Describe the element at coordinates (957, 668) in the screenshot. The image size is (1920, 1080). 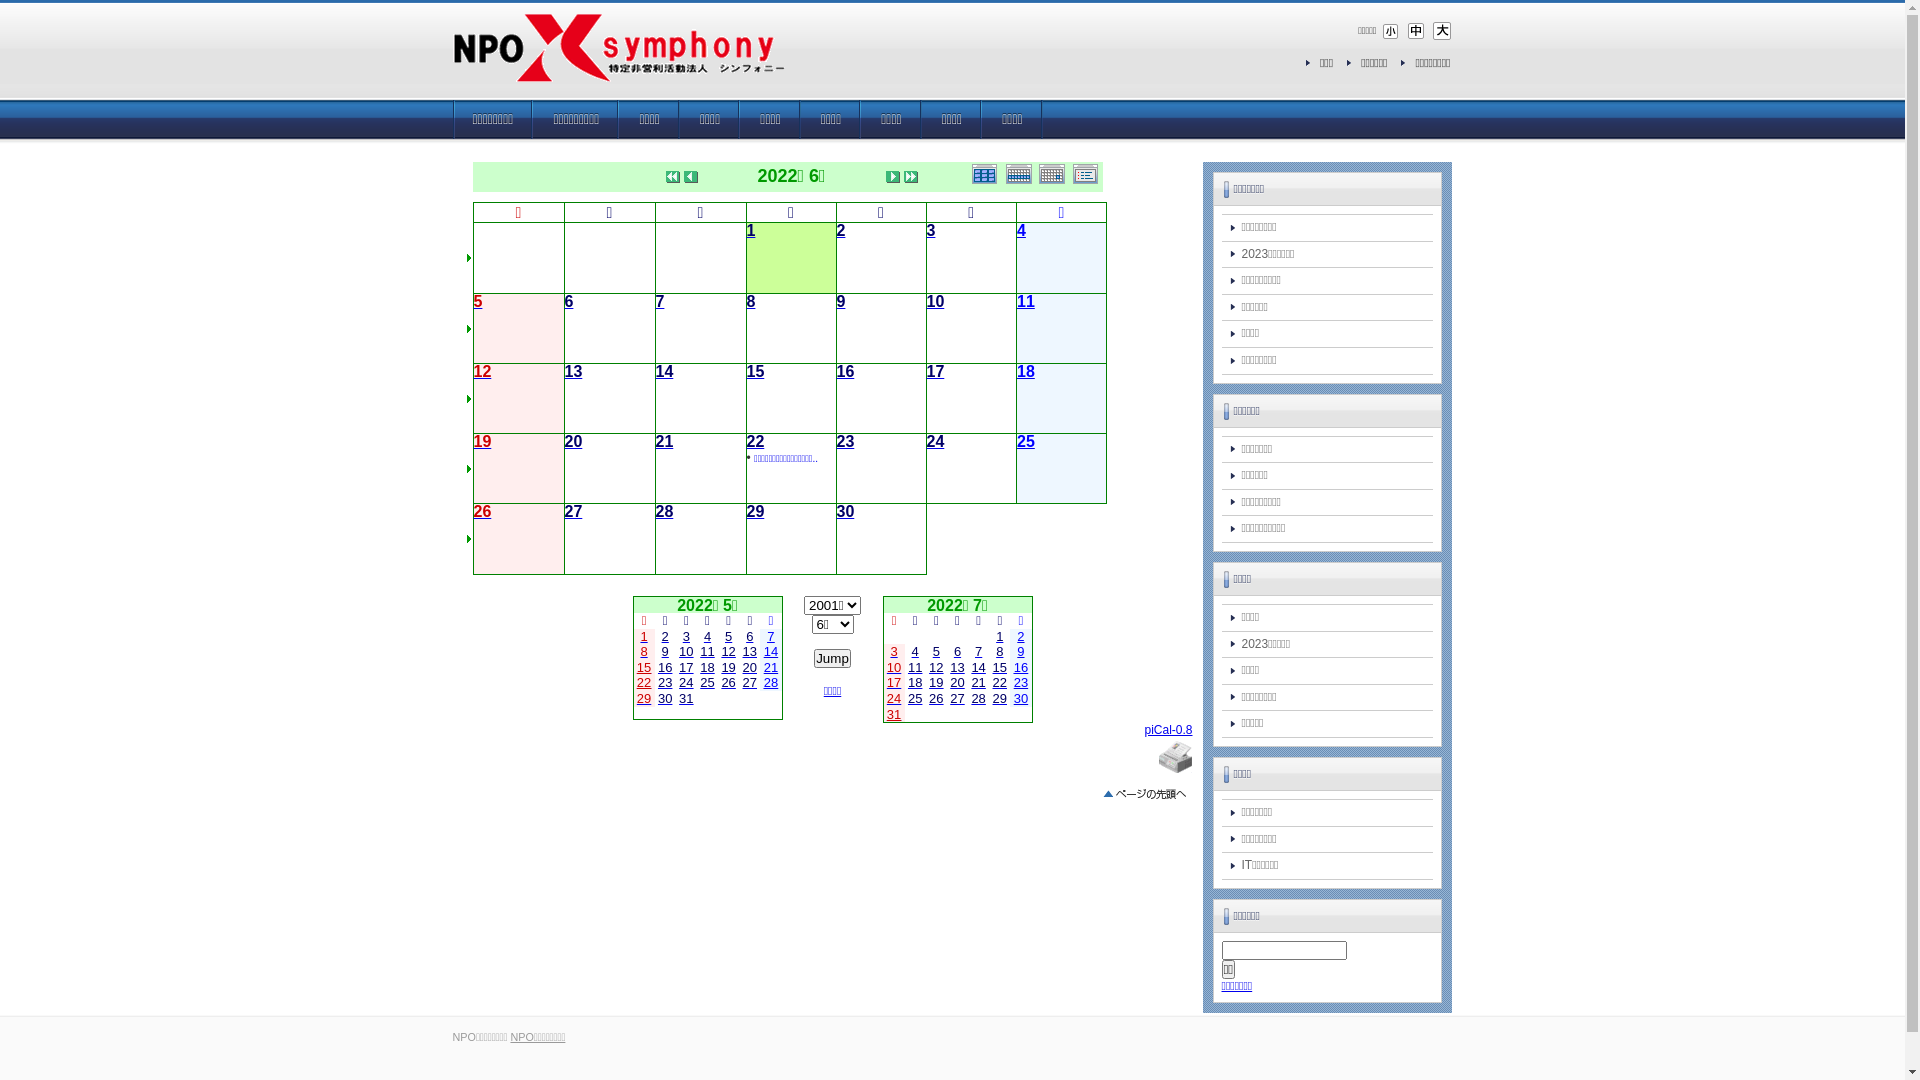
I see `13` at that location.